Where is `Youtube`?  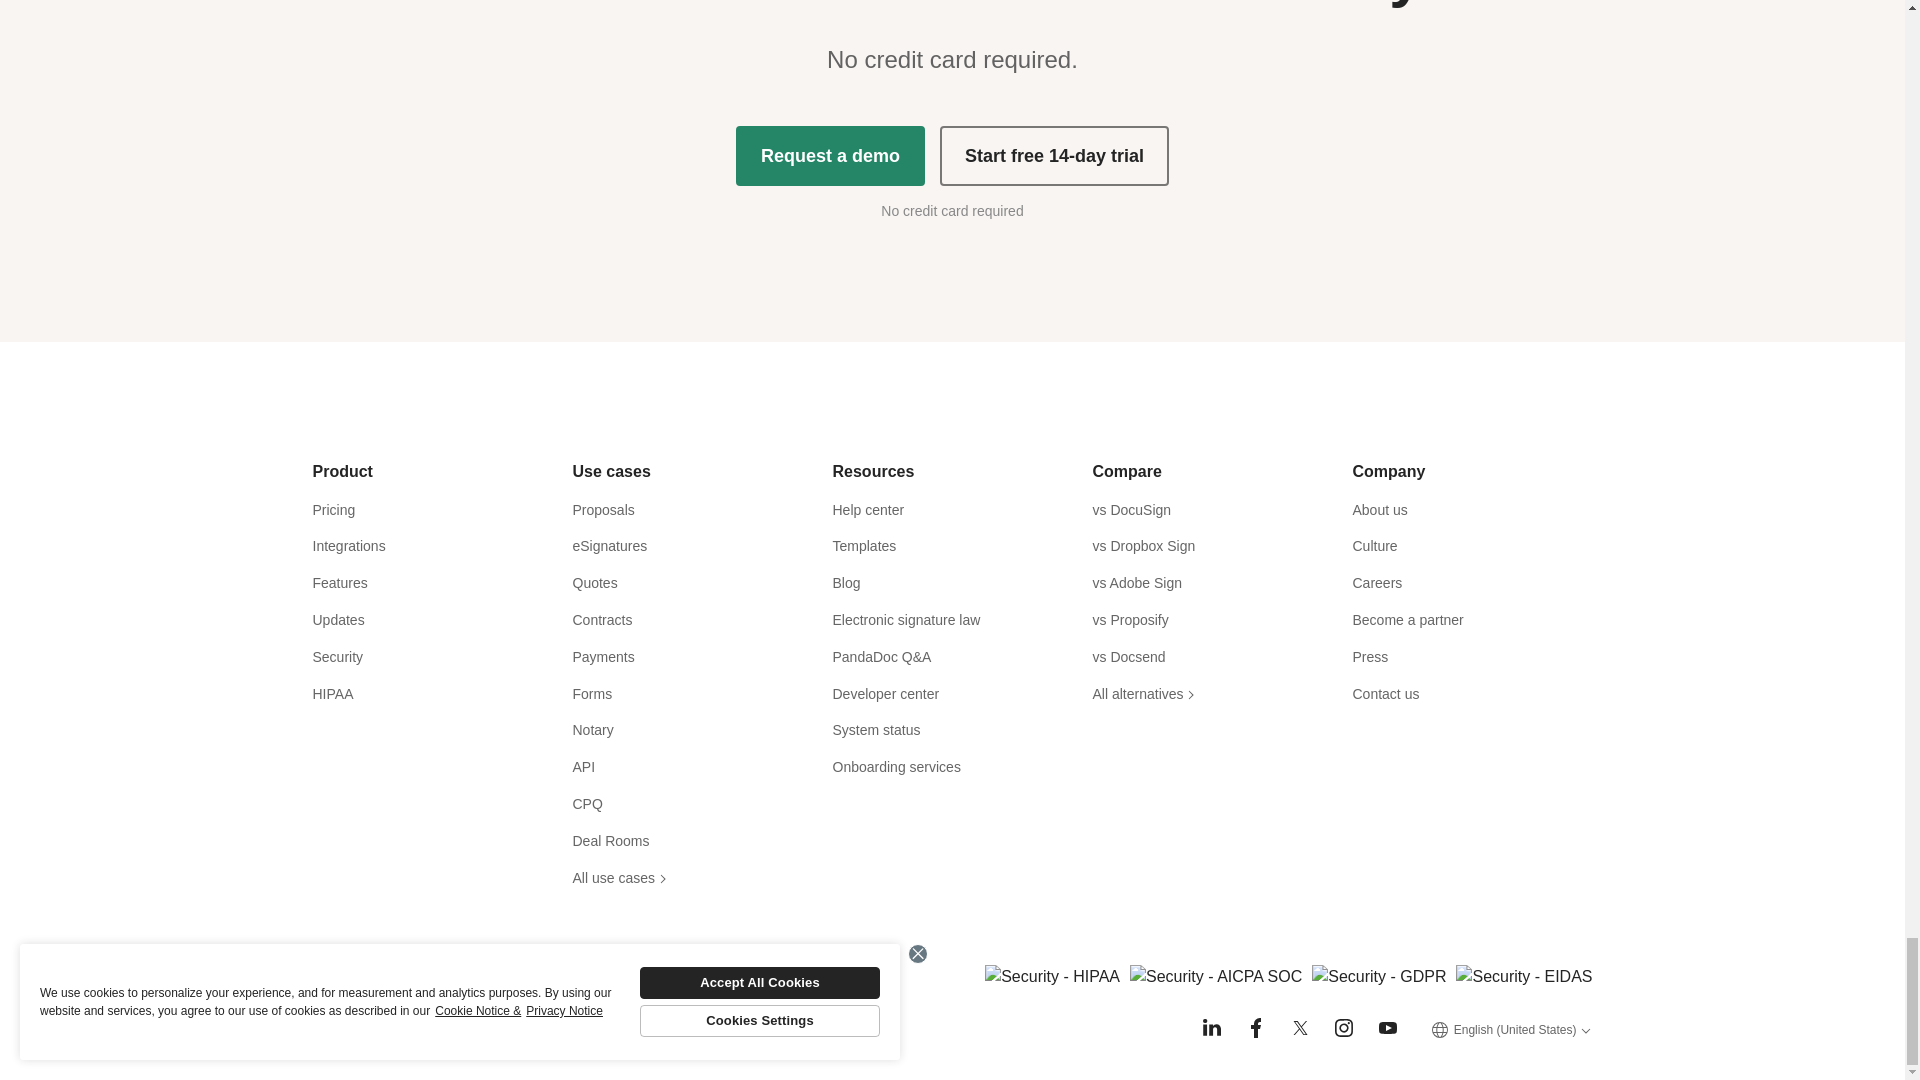
Youtube is located at coordinates (1388, 1028).